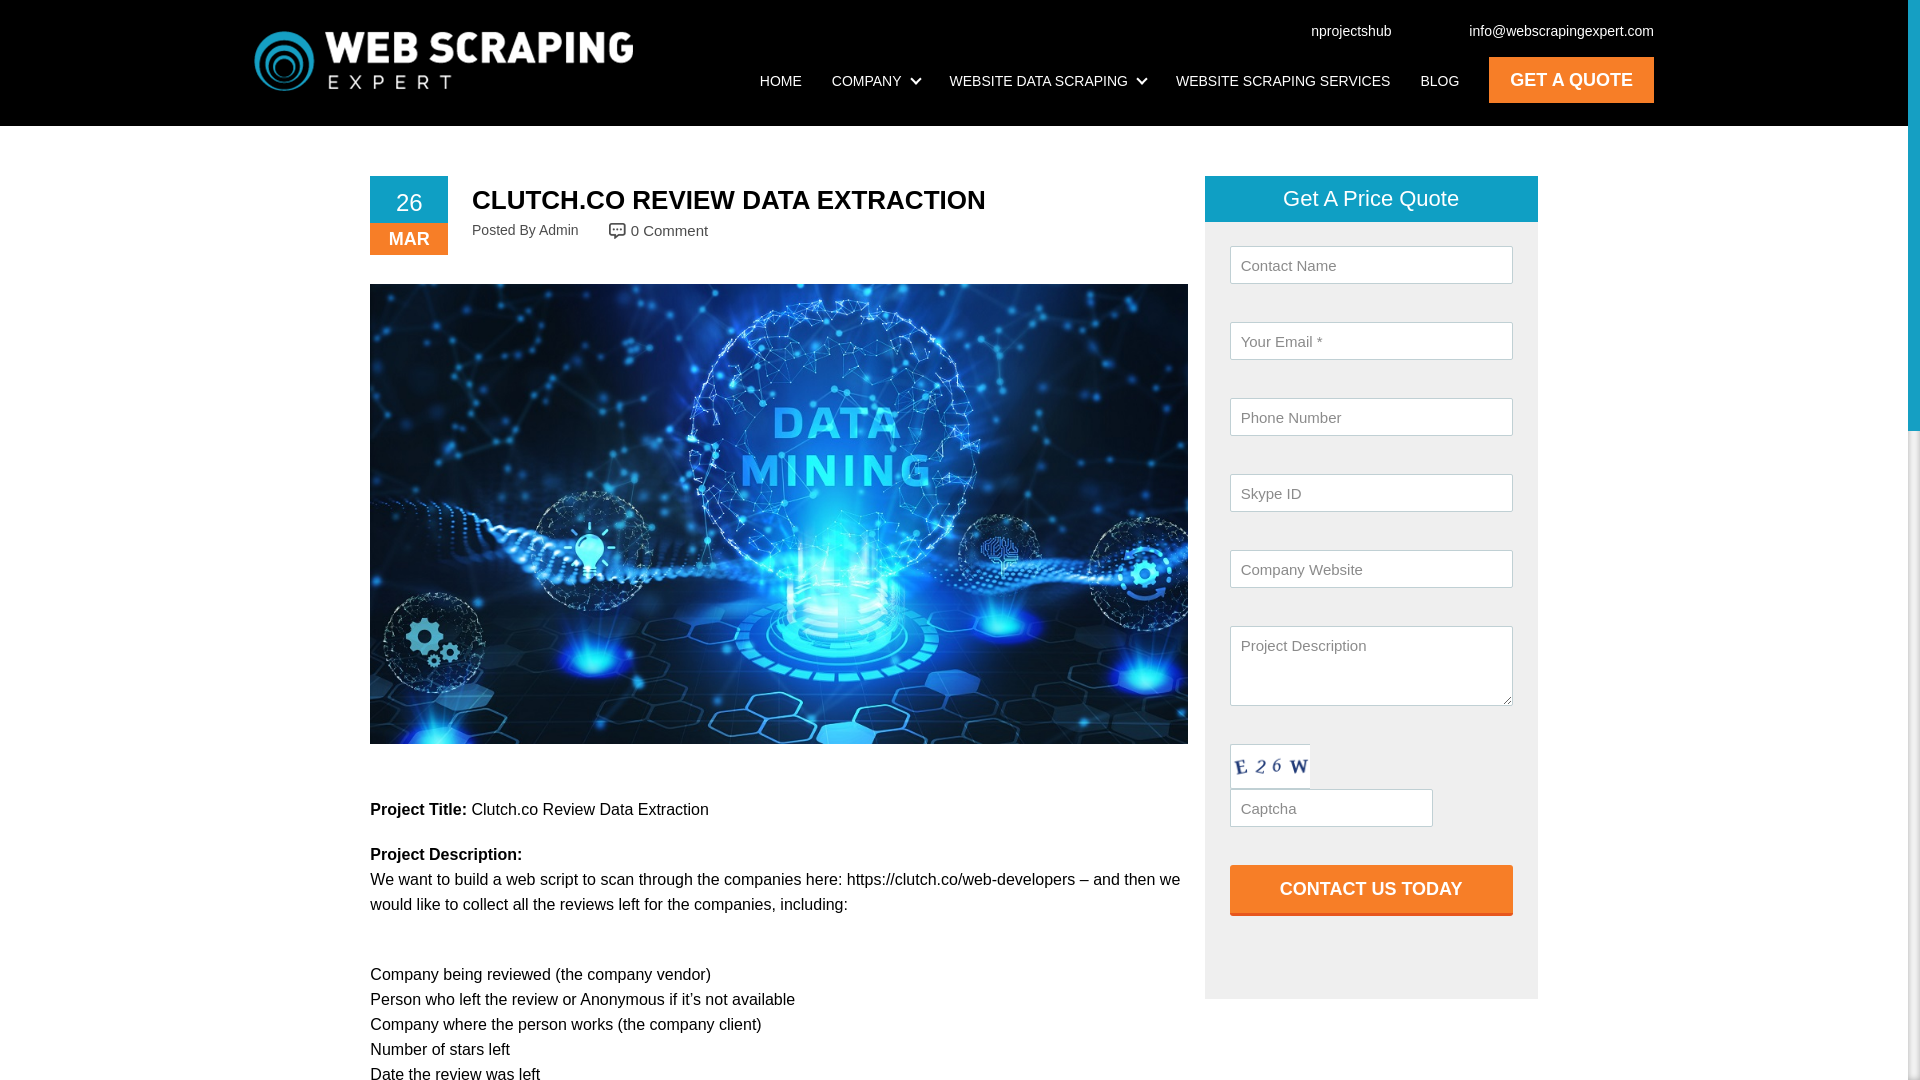 This screenshot has width=1920, height=1080. I want to click on HOME, so click(781, 80).